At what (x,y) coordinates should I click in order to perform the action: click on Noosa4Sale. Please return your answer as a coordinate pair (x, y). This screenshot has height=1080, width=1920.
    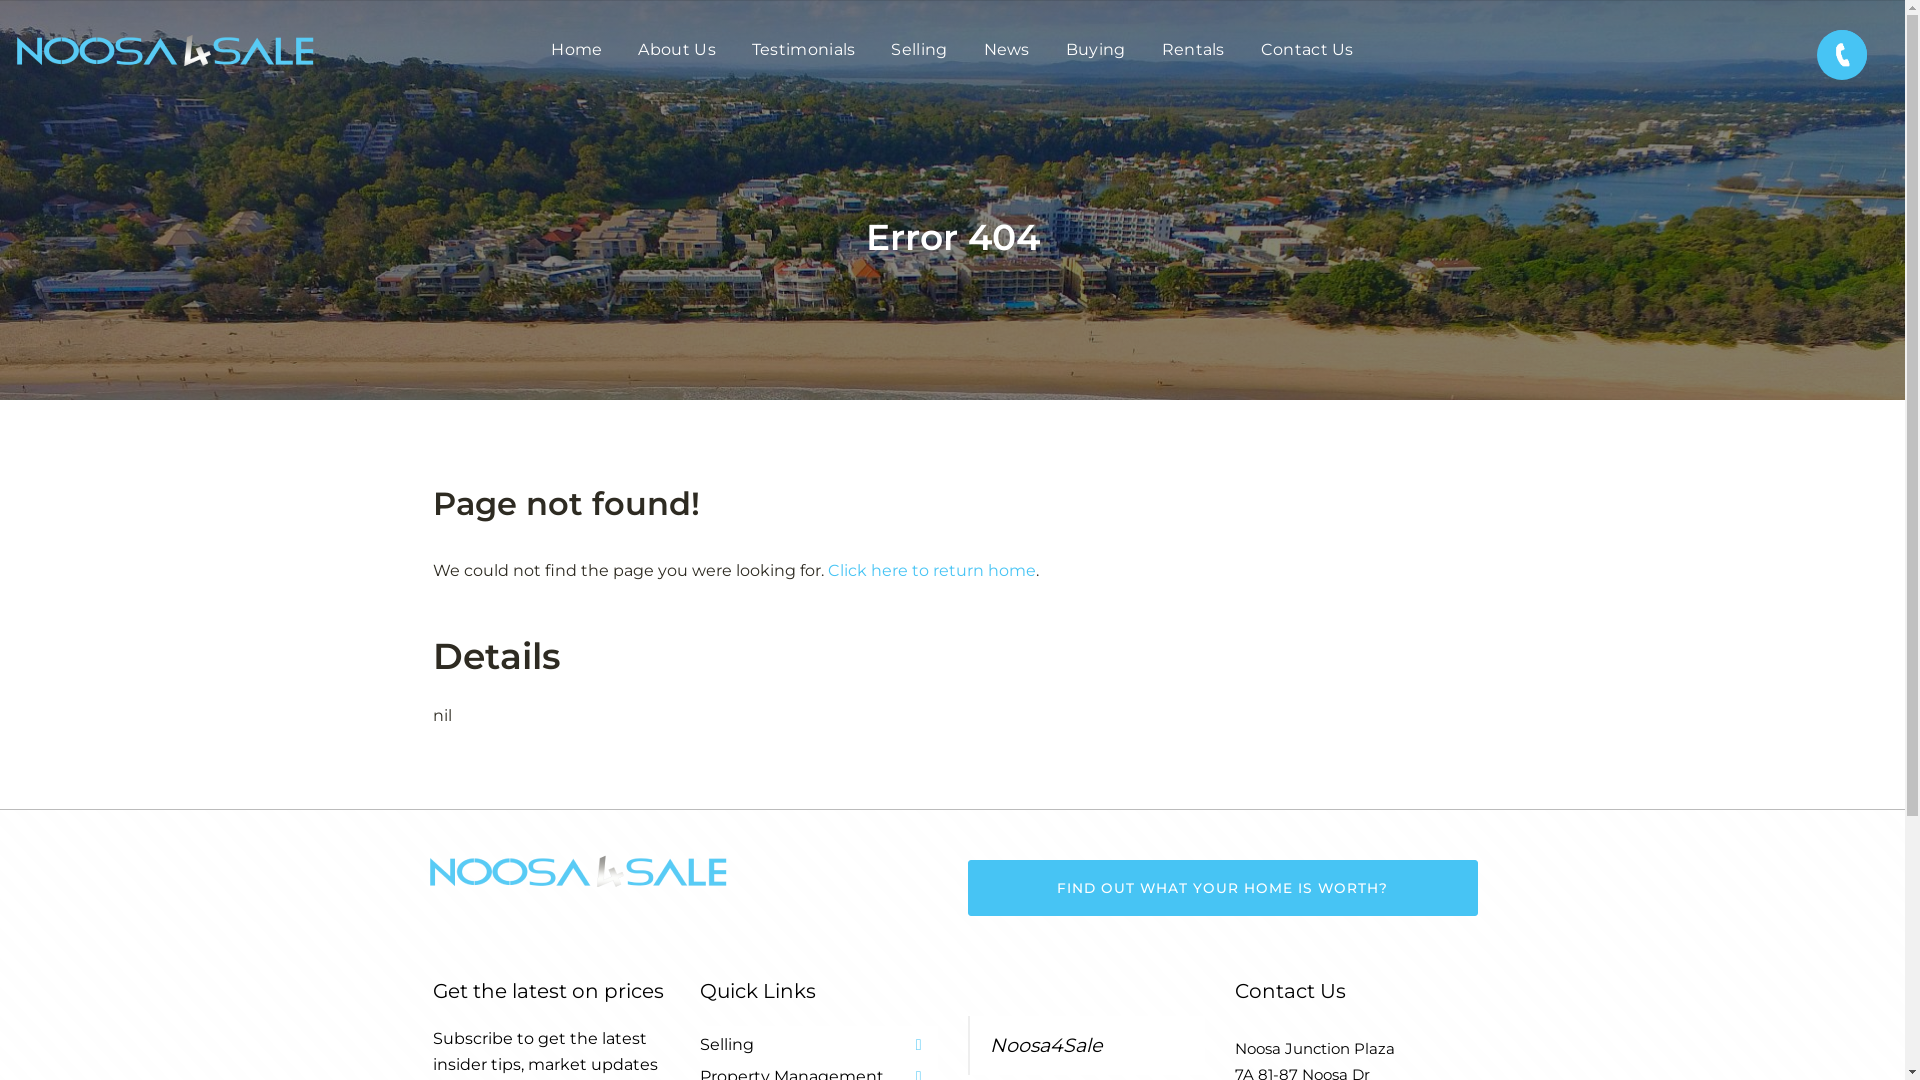
    Looking at the image, I should click on (1046, 1045).